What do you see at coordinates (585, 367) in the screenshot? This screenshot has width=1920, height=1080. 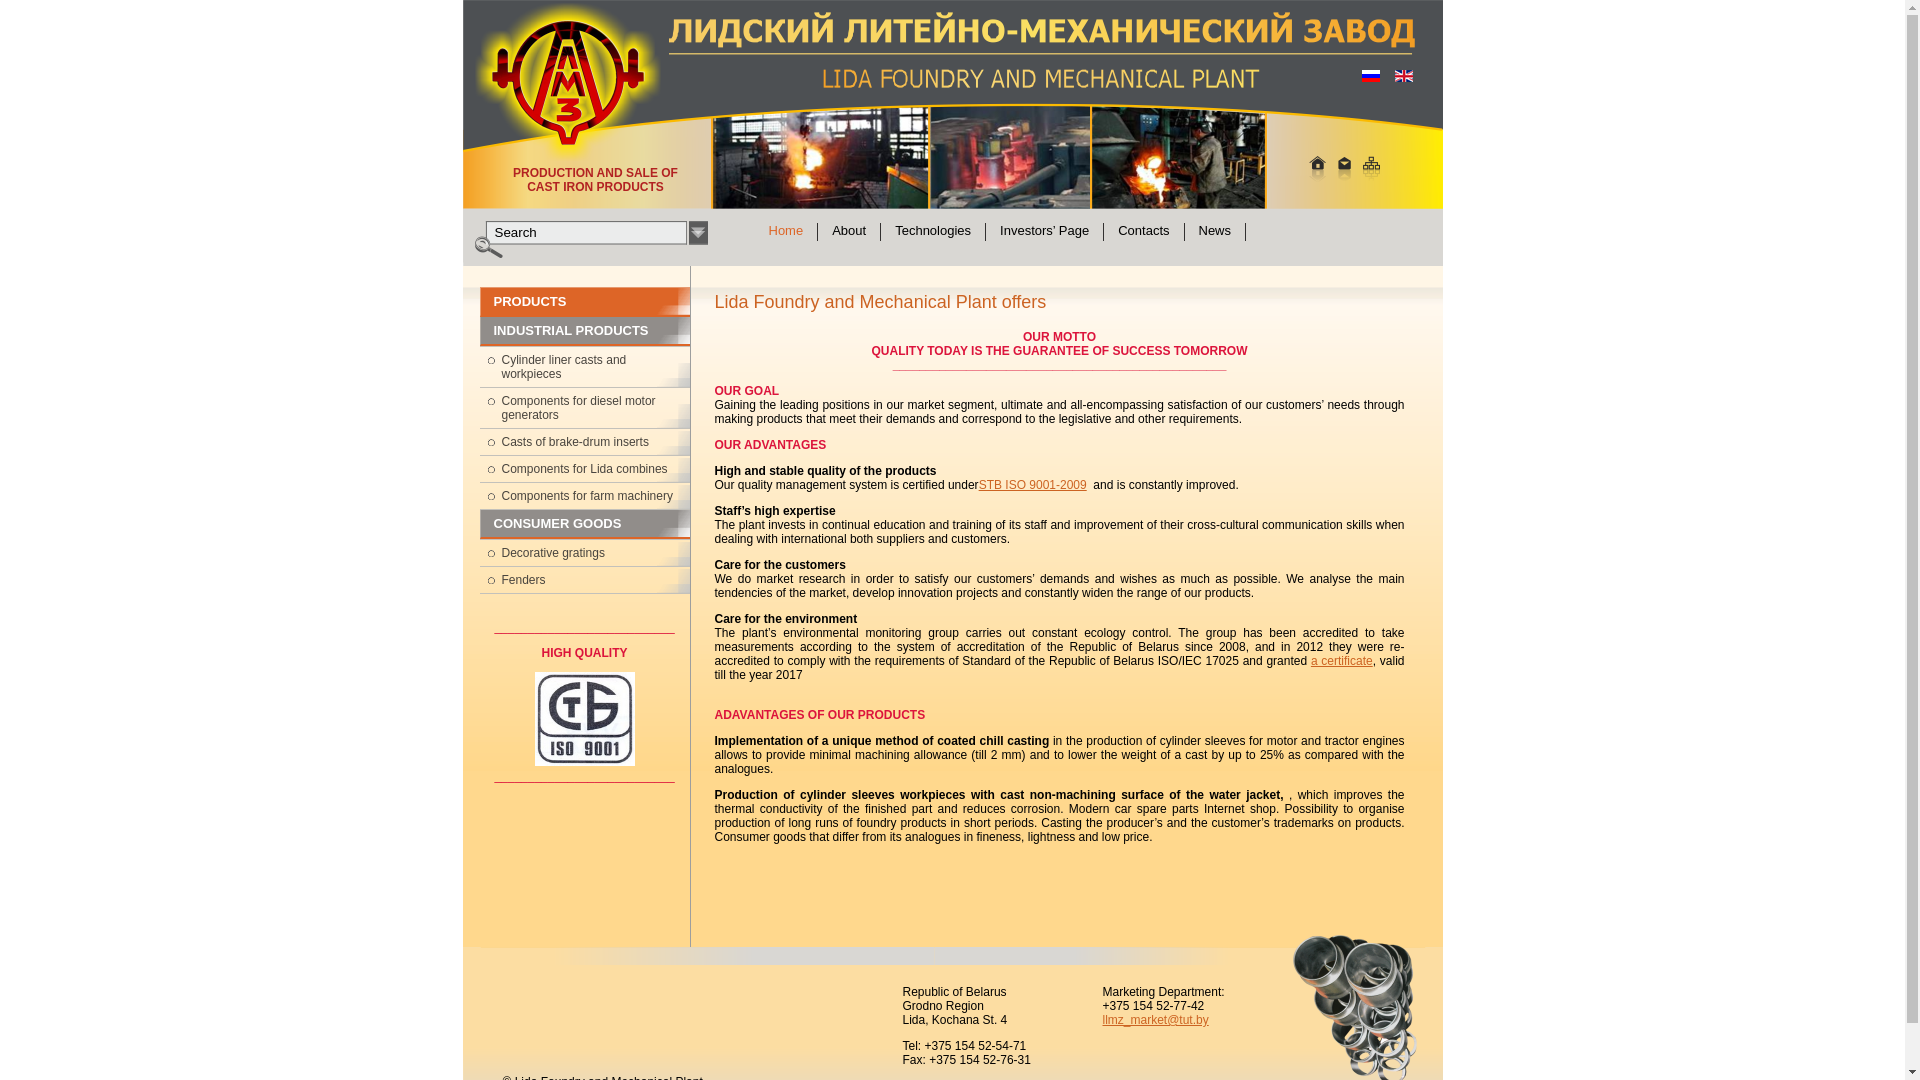 I see `Cylinder liner casts and workpieces` at bounding box center [585, 367].